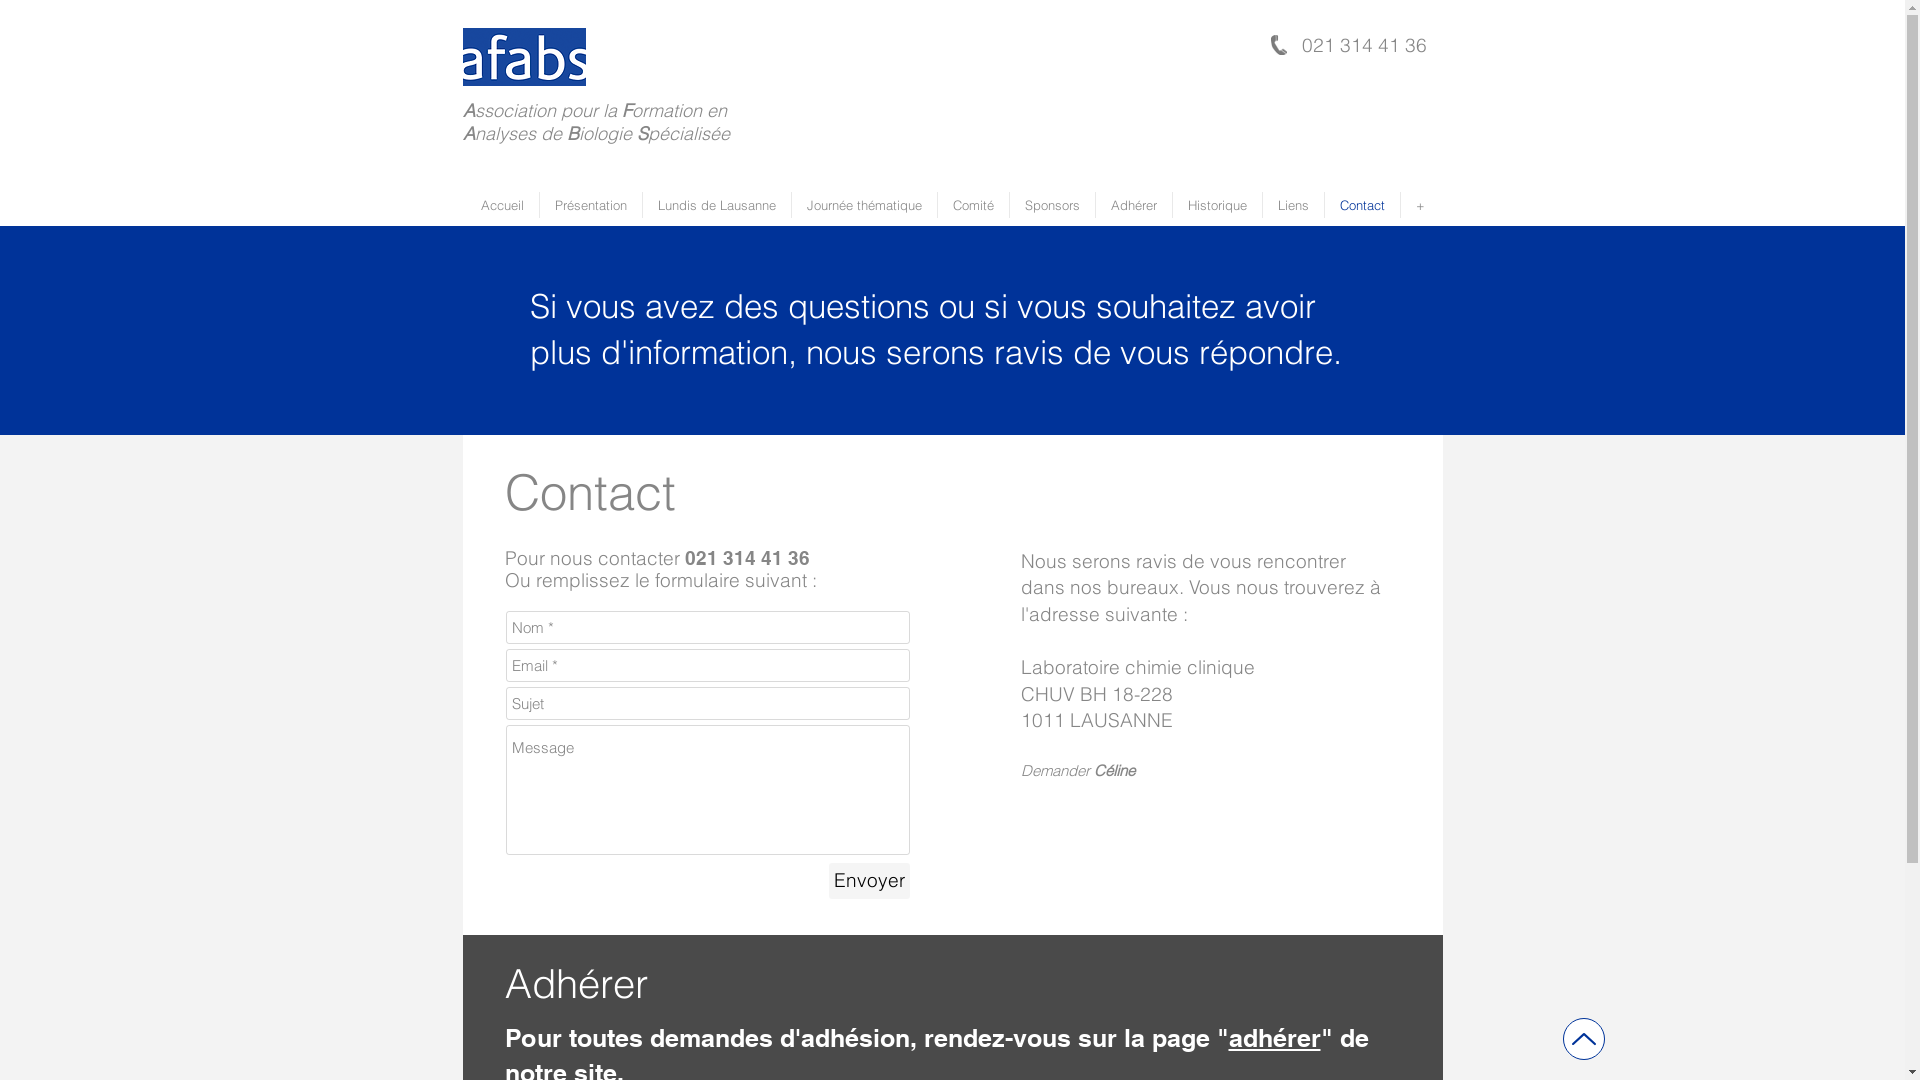 The height and width of the screenshot is (1080, 1920). Describe the element at coordinates (1216, 205) in the screenshot. I see `Historique` at that location.